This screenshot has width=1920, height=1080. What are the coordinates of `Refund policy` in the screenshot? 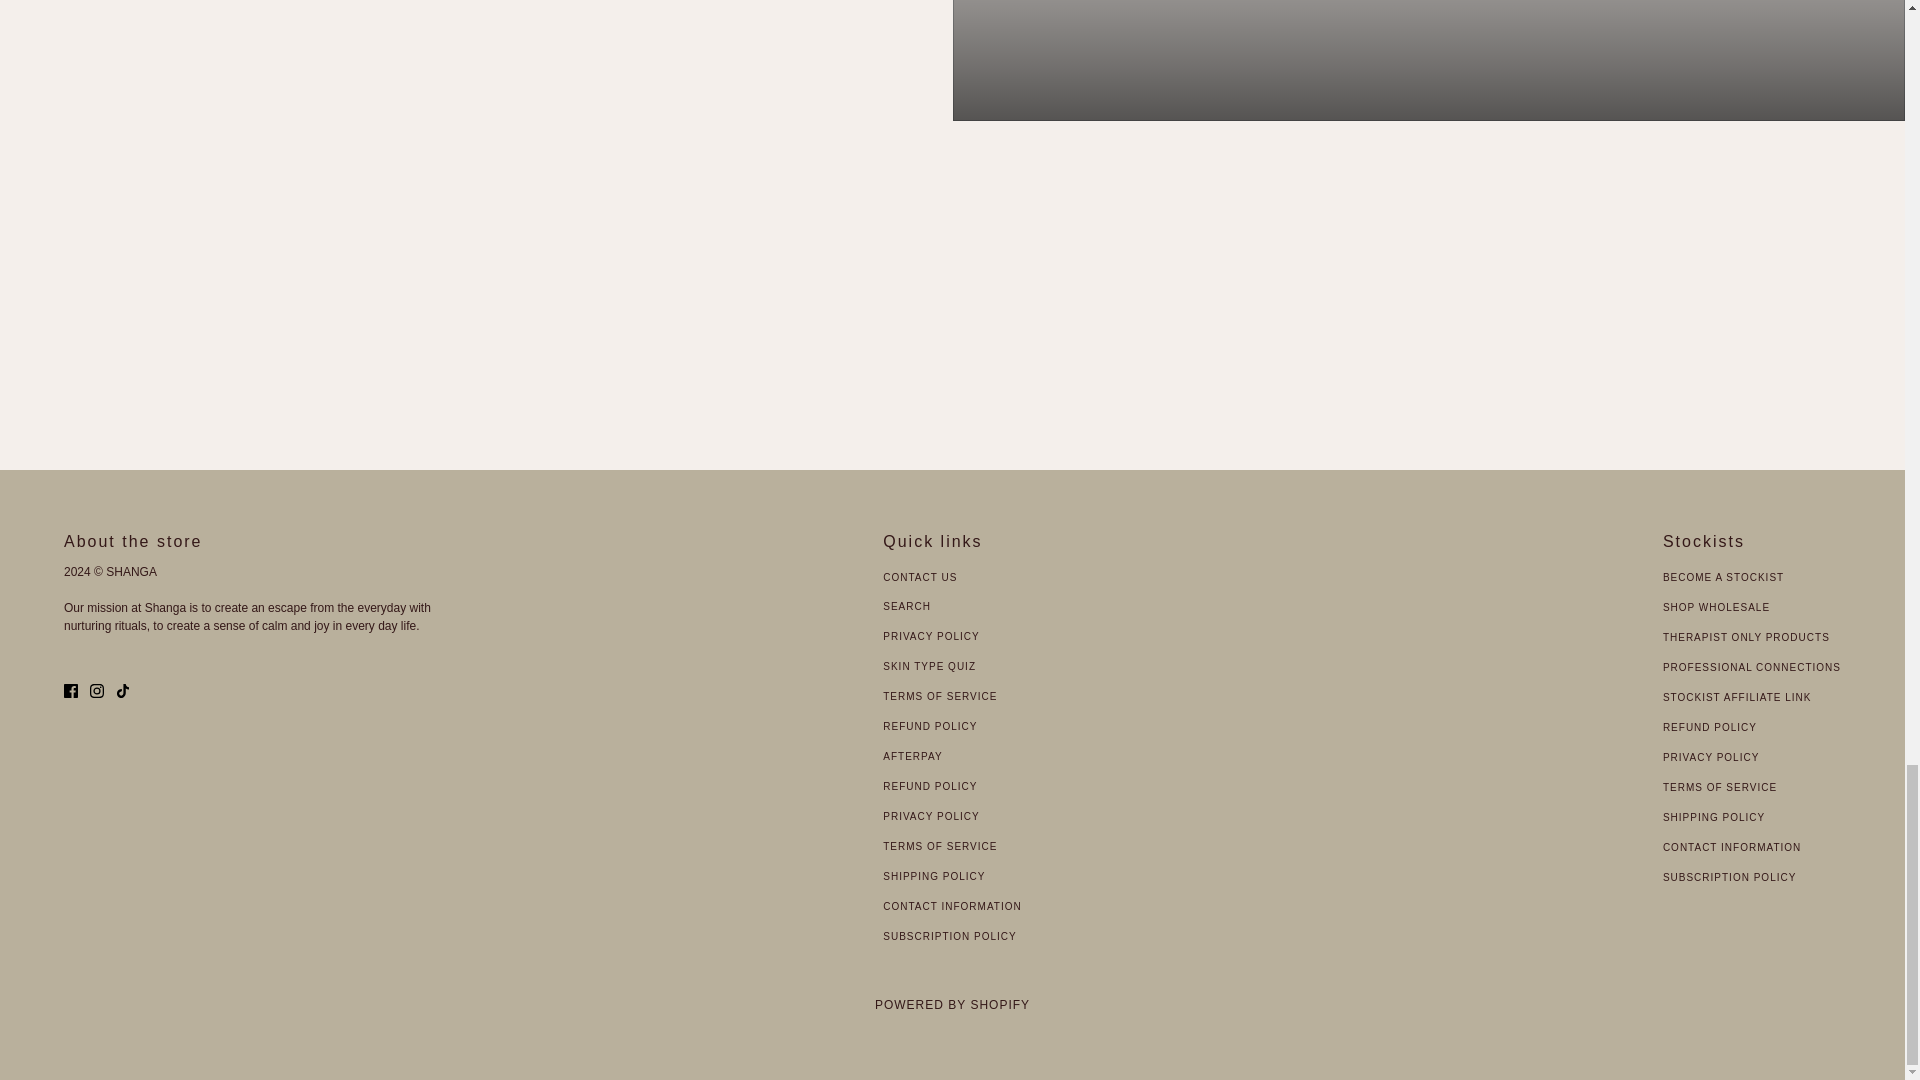 It's located at (930, 786).